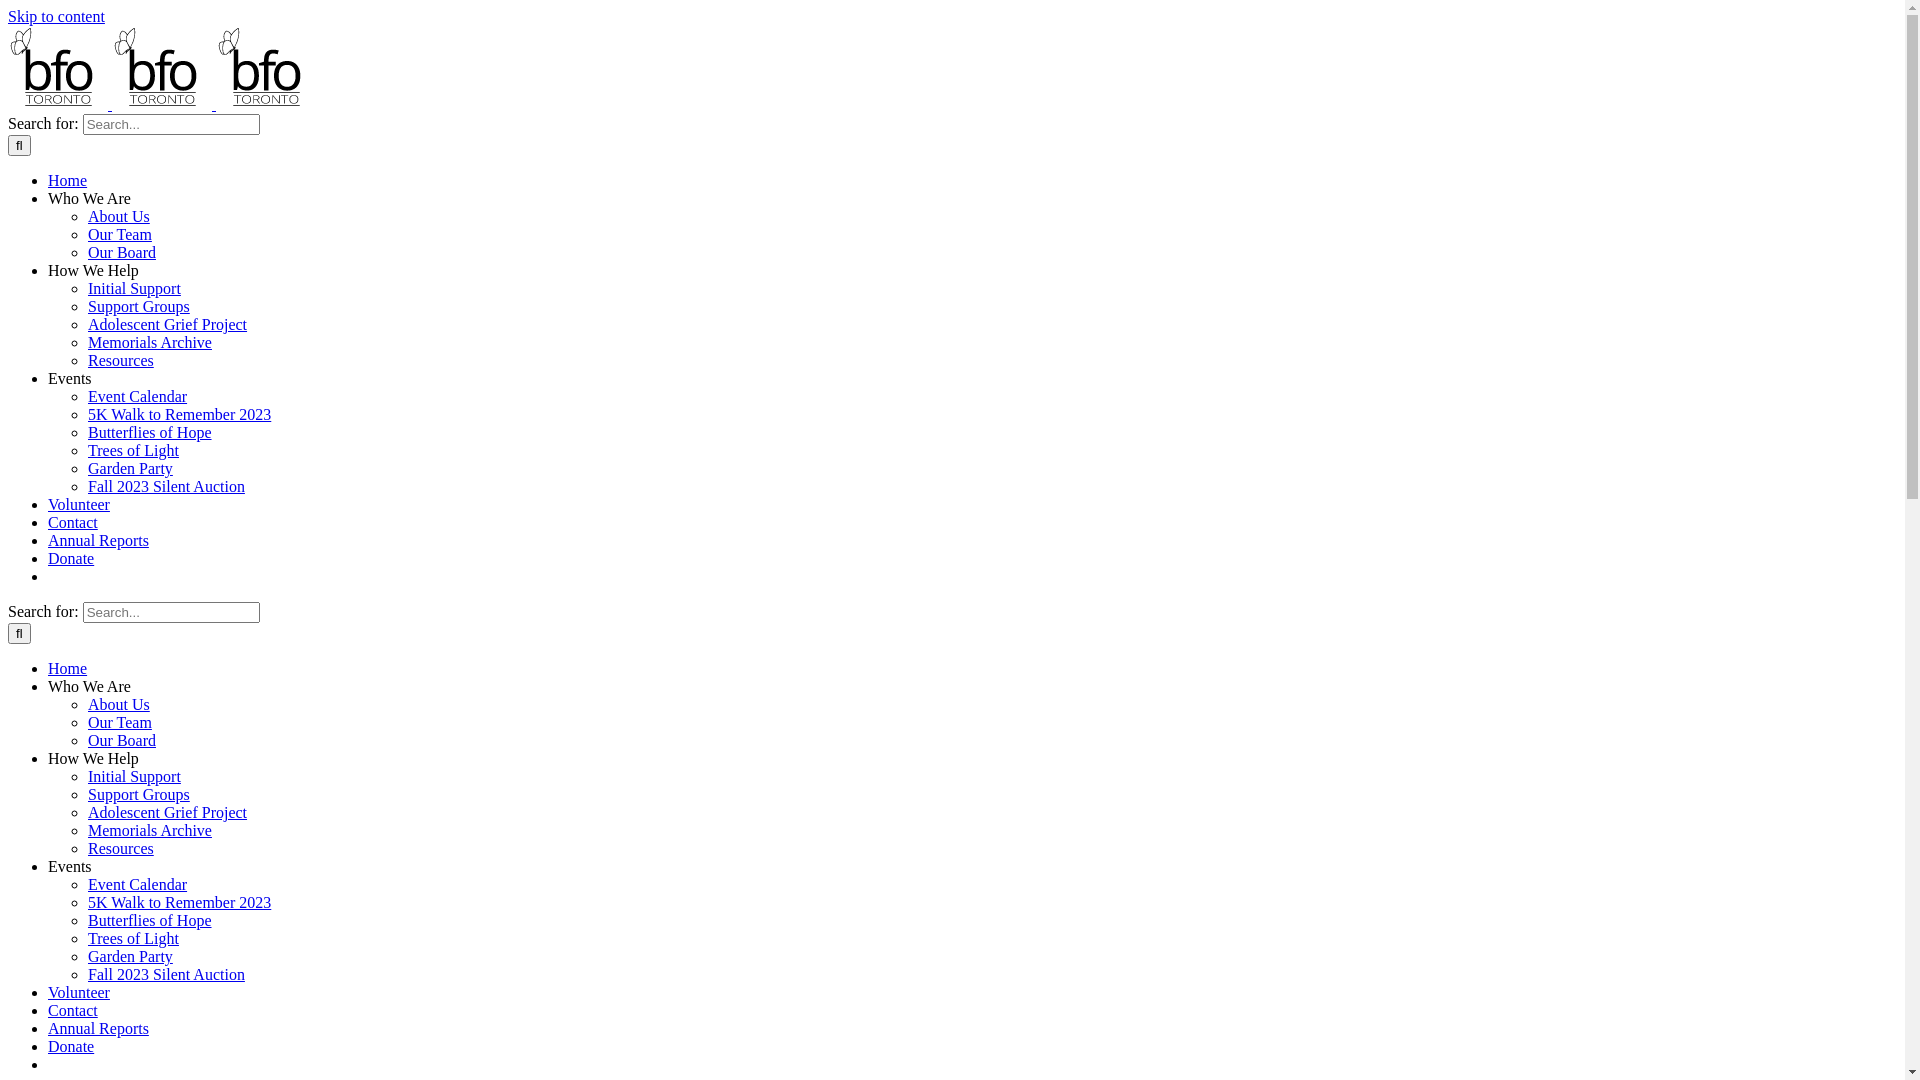 This screenshot has height=1080, width=1920. Describe the element at coordinates (120, 234) in the screenshot. I see `Our Team` at that location.